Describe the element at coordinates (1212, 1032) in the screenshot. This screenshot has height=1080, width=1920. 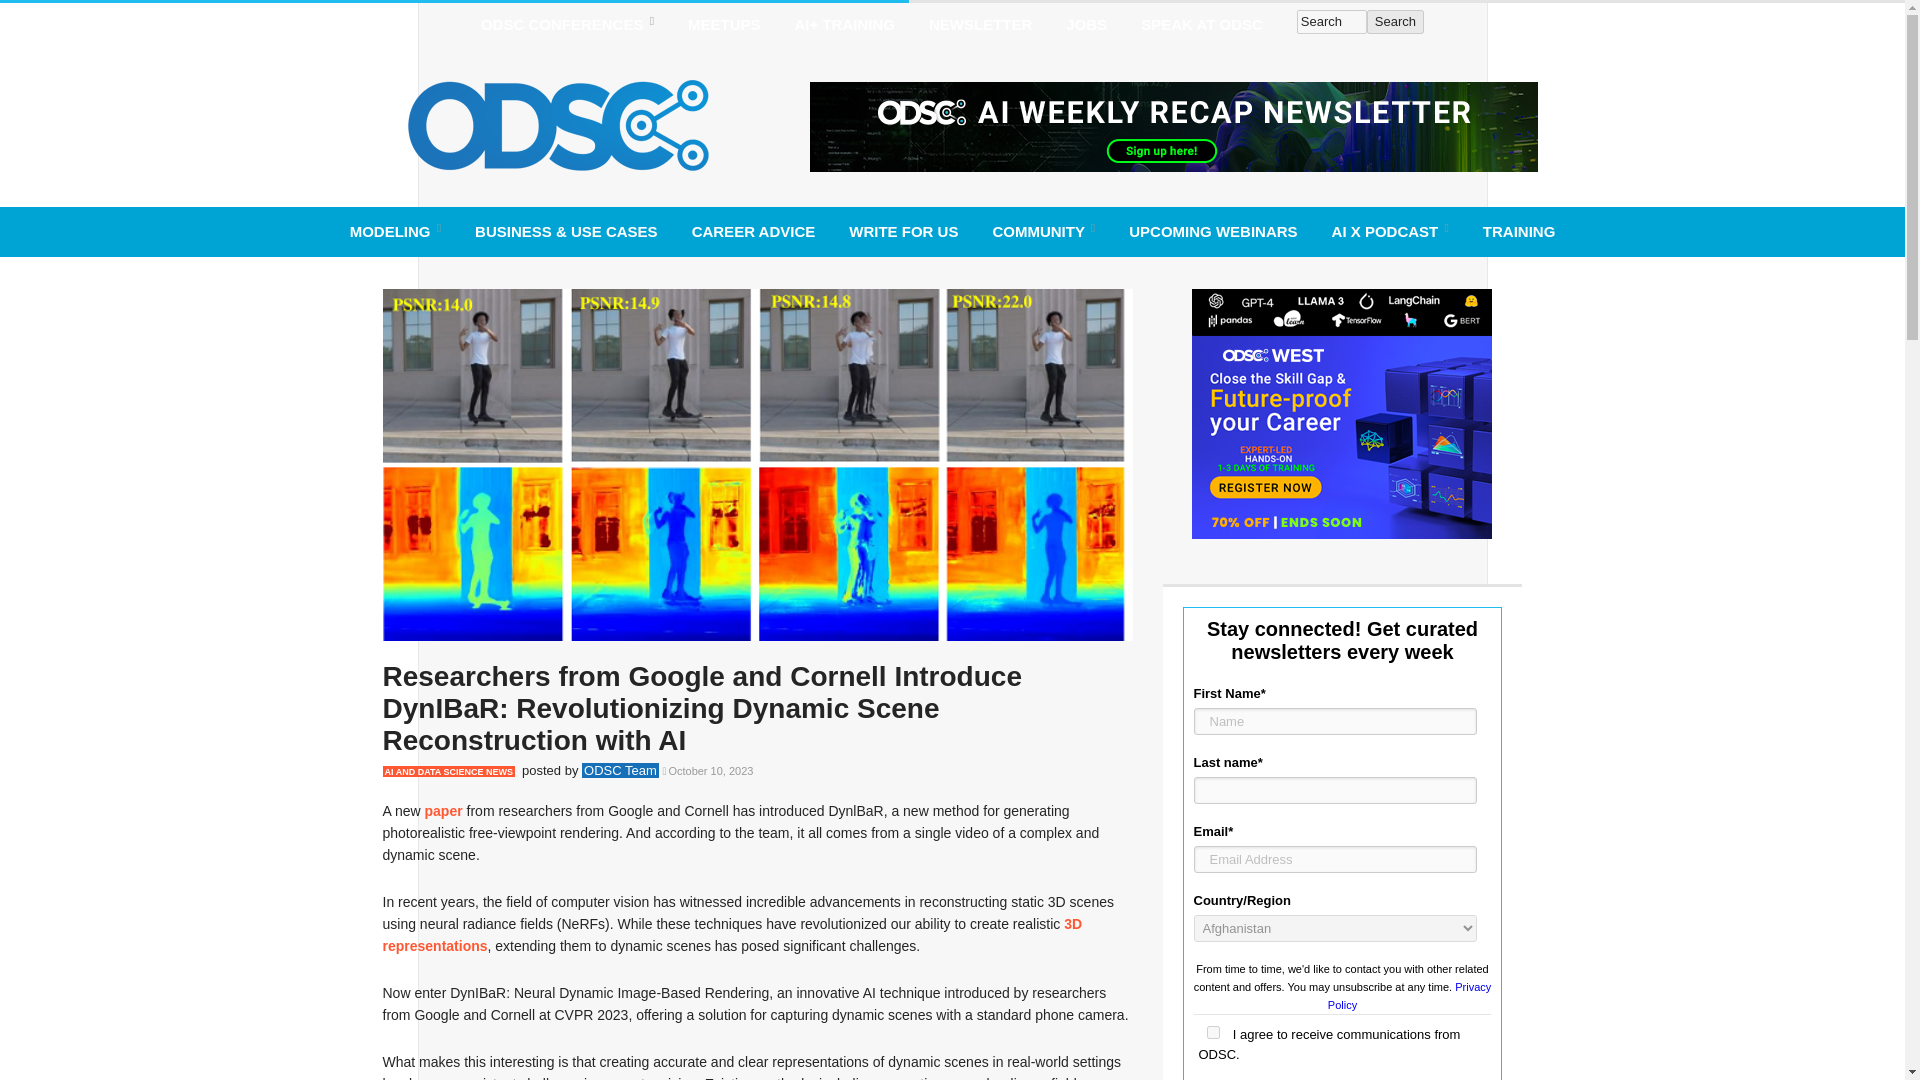
I see `true` at that location.